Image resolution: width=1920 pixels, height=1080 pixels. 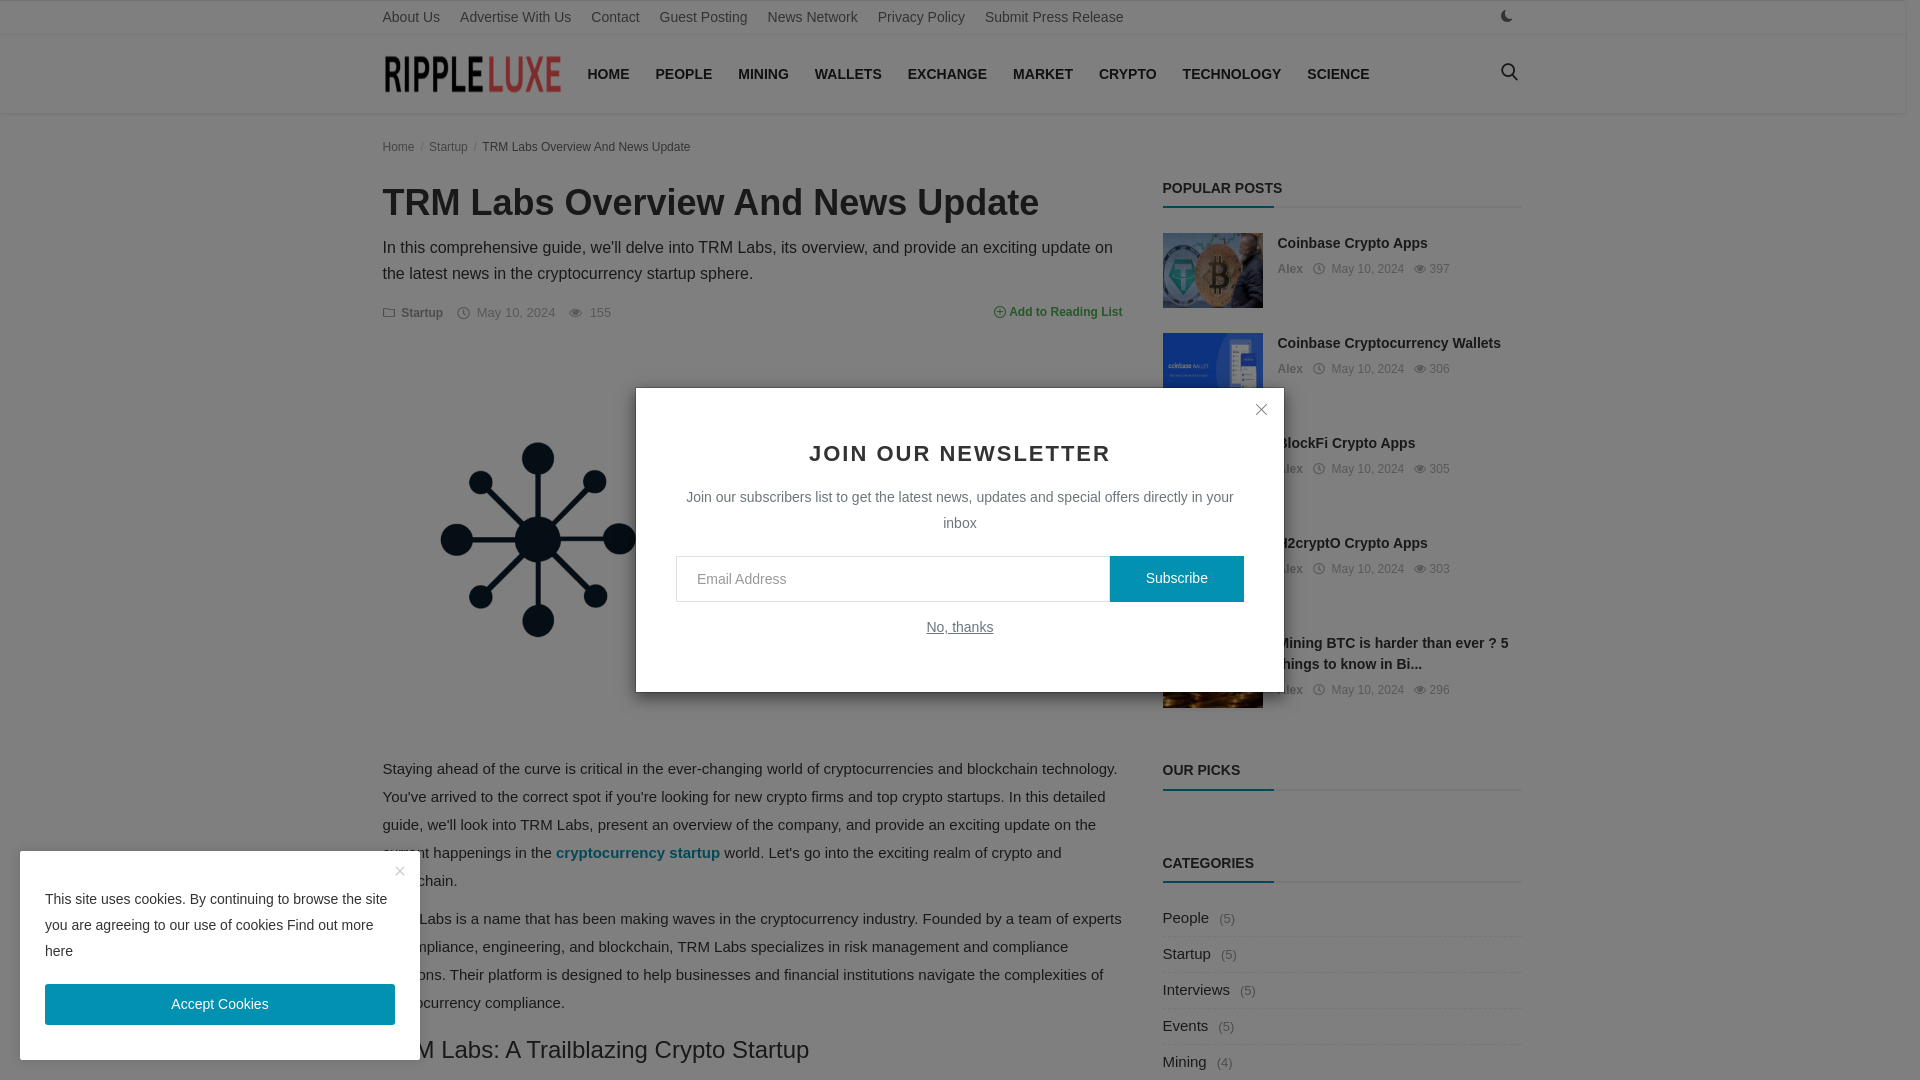 What do you see at coordinates (1338, 74) in the screenshot?
I see `SCIENCE` at bounding box center [1338, 74].